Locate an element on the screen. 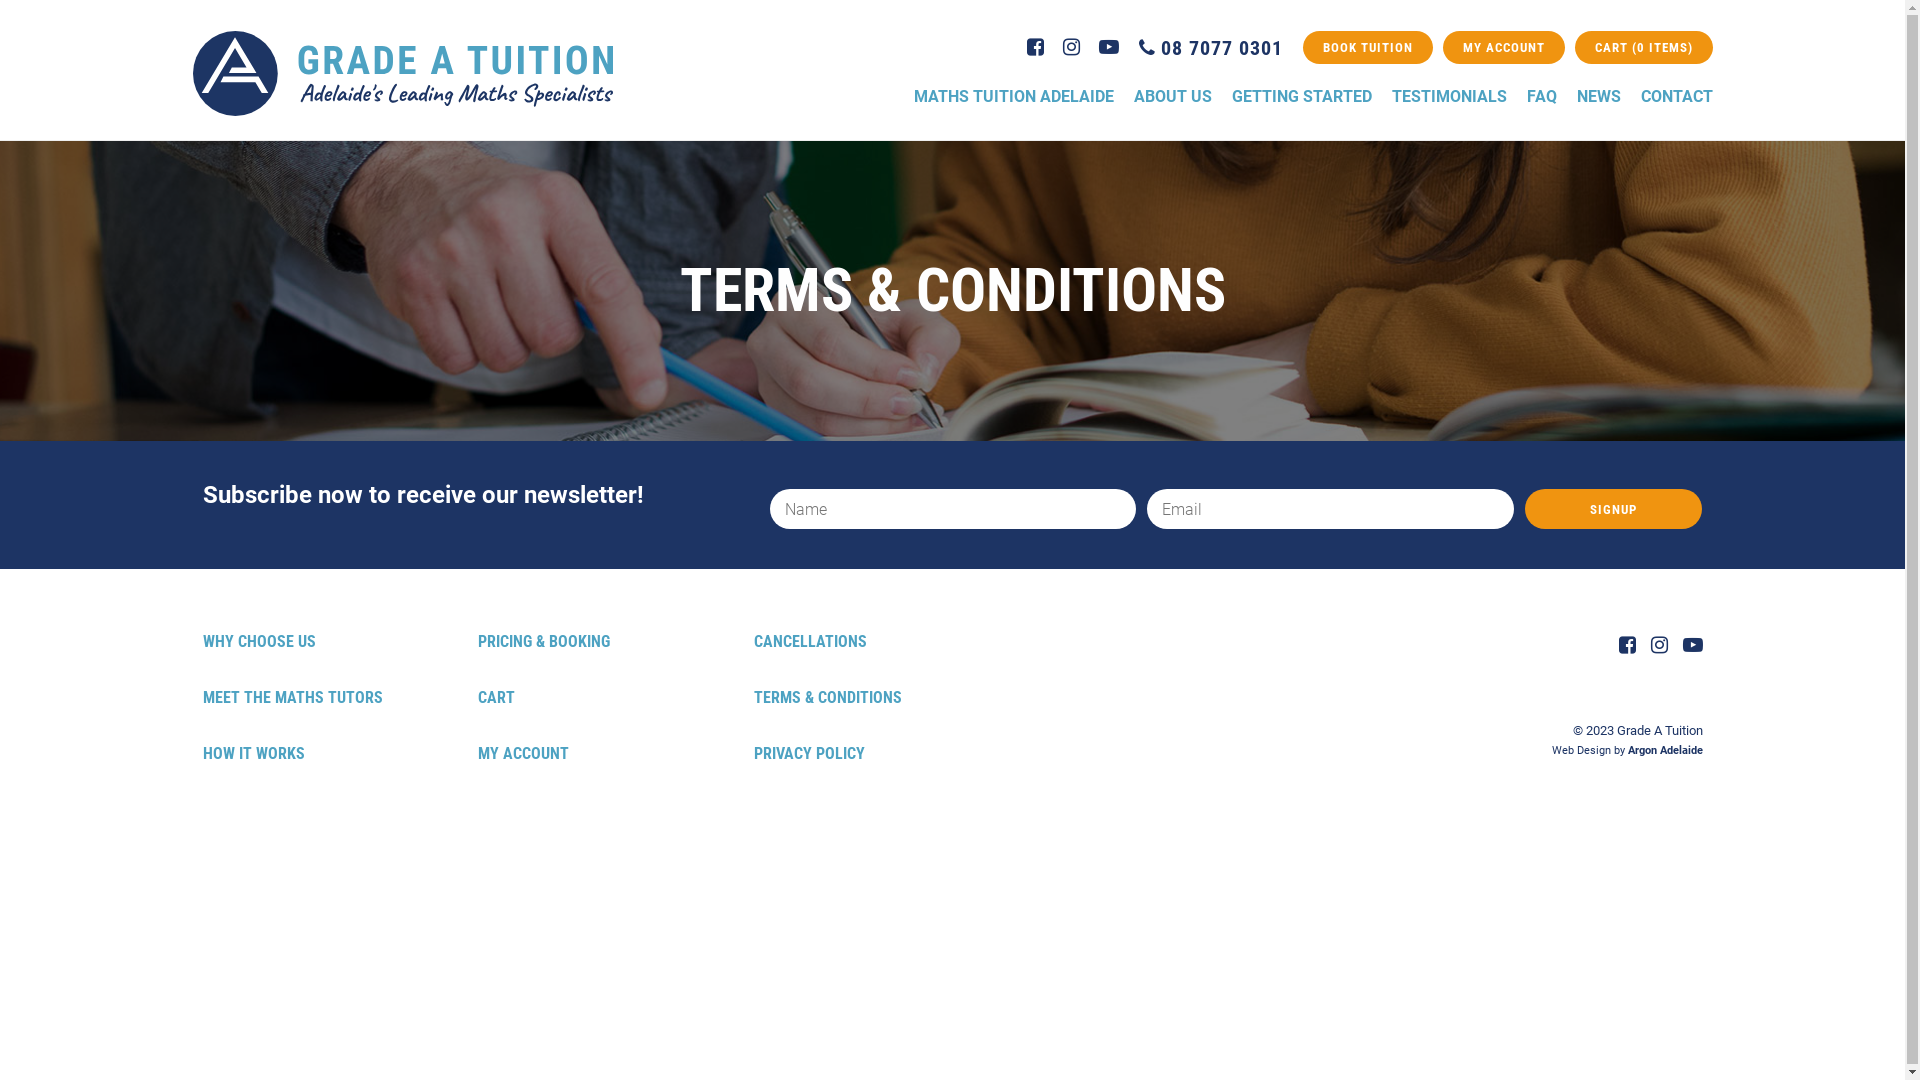  ABOUT US is located at coordinates (1173, 96).